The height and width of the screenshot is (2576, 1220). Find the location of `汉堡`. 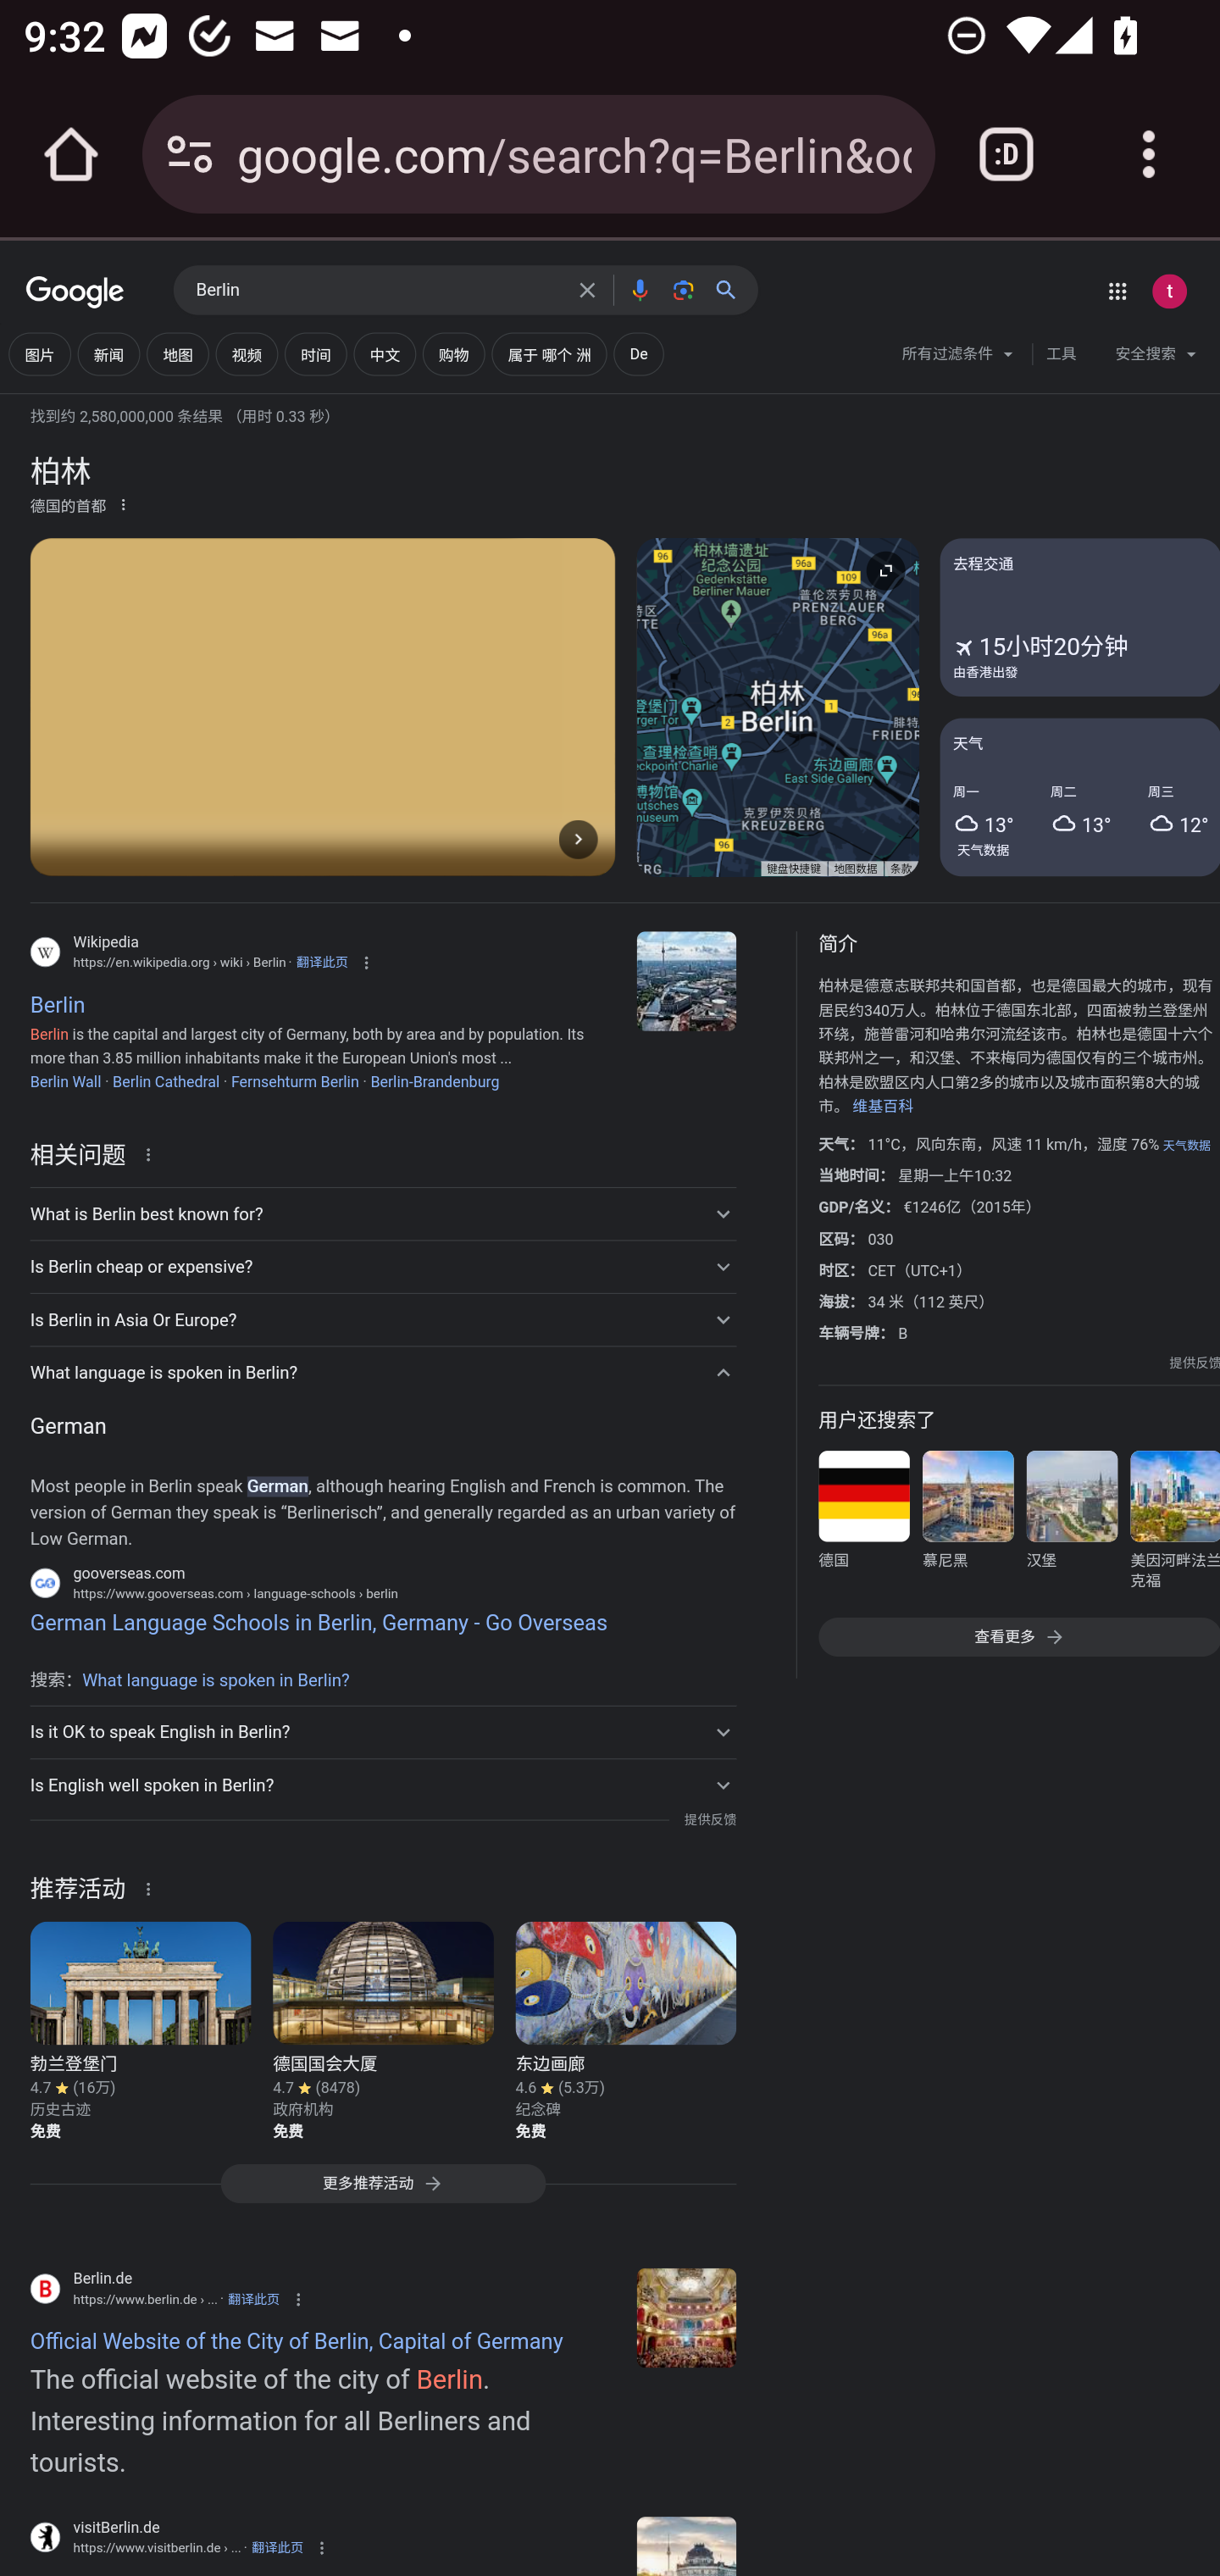

汉堡 is located at coordinates (1071, 1524).